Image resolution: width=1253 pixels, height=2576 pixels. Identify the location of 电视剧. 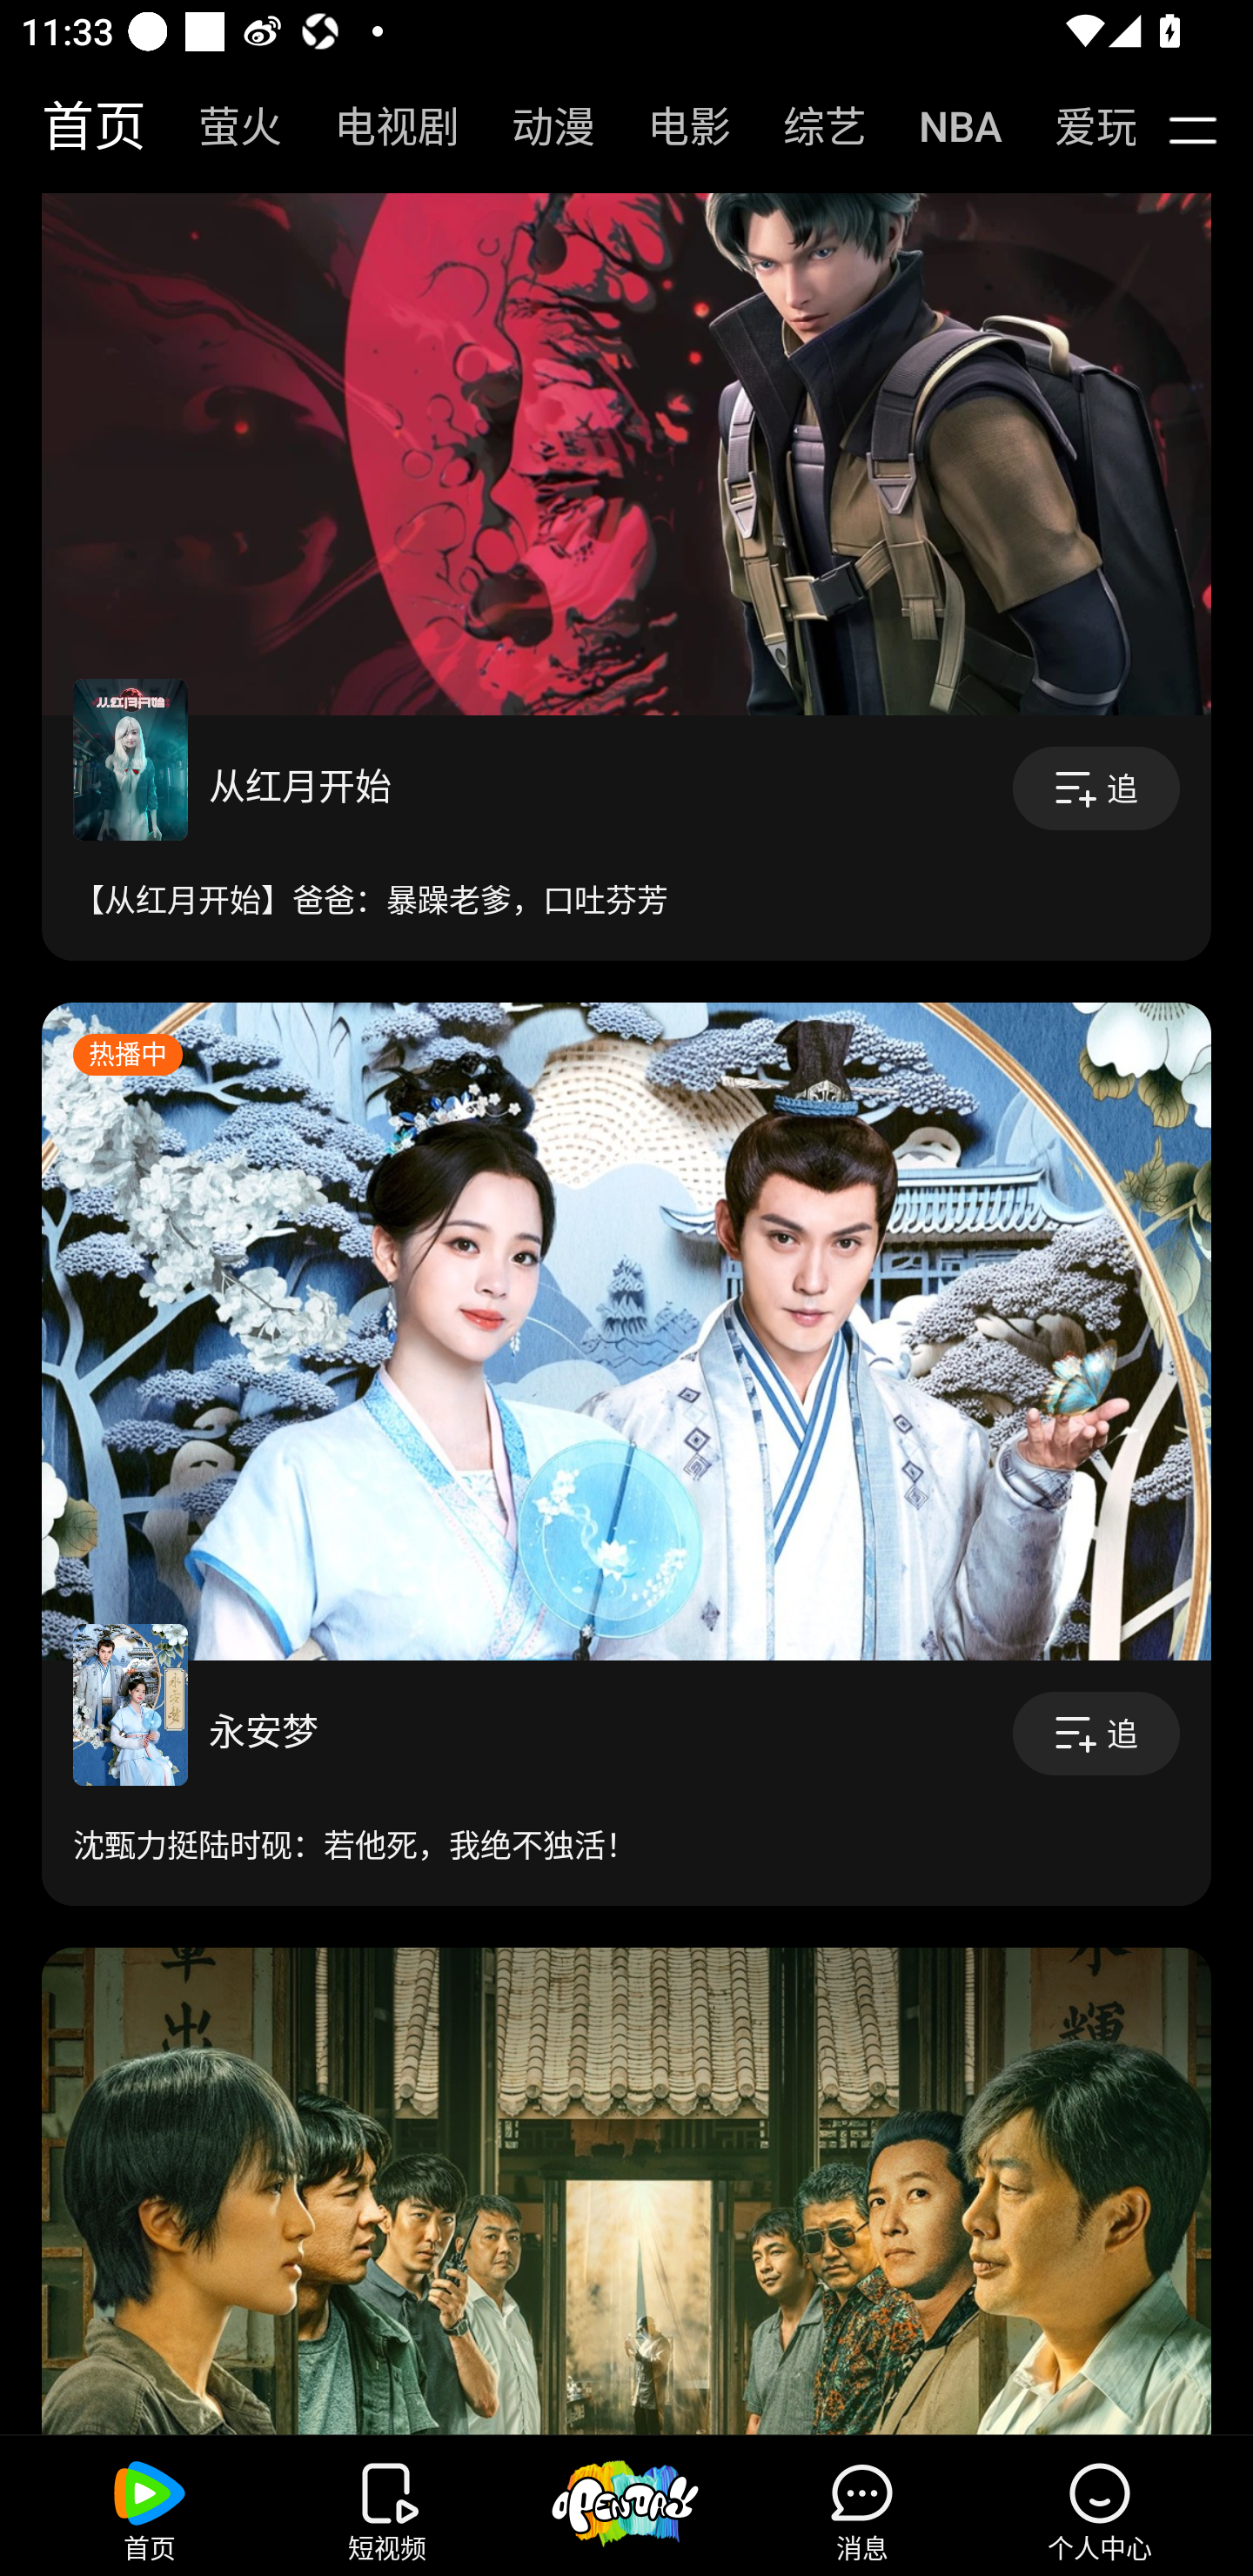
(381, 127).